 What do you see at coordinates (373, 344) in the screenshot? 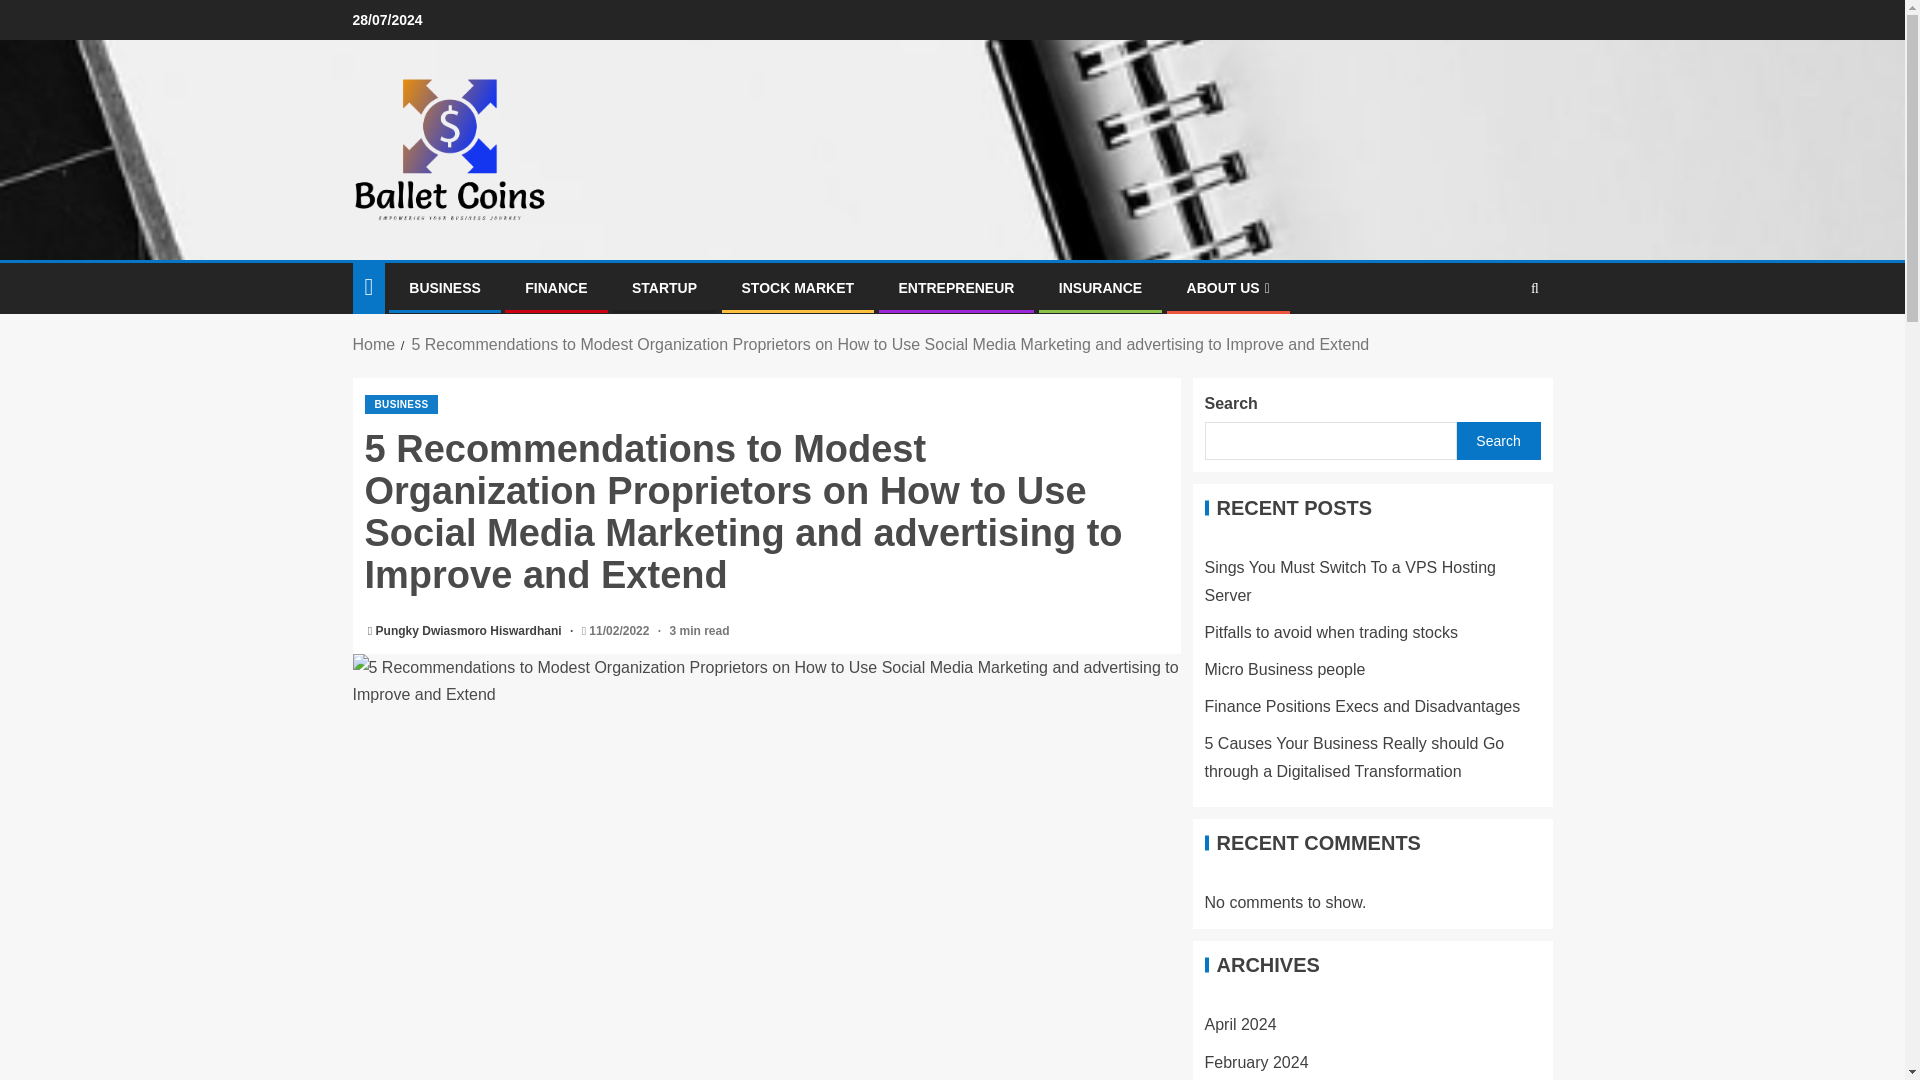
I see `Home` at bounding box center [373, 344].